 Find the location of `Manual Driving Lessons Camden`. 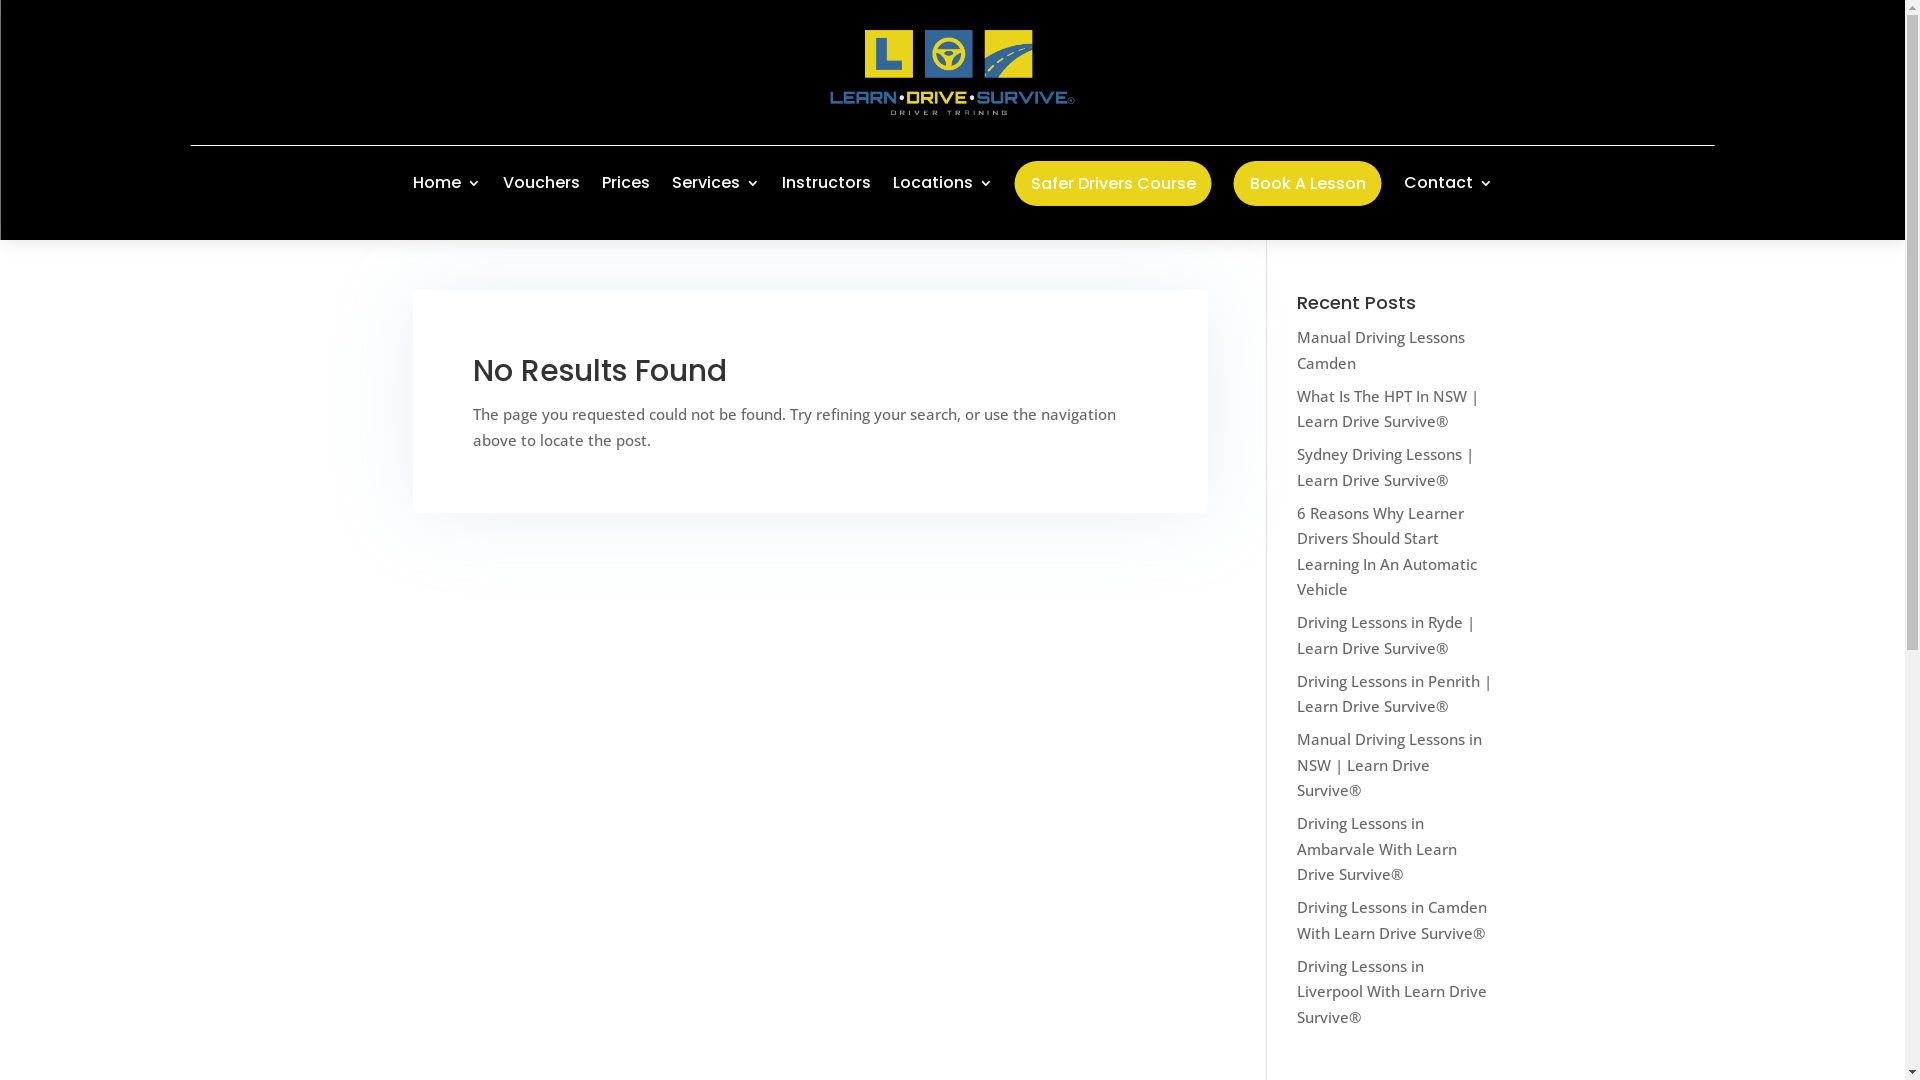

Manual Driving Lessons Camden is located at coordinates (1381, 350).